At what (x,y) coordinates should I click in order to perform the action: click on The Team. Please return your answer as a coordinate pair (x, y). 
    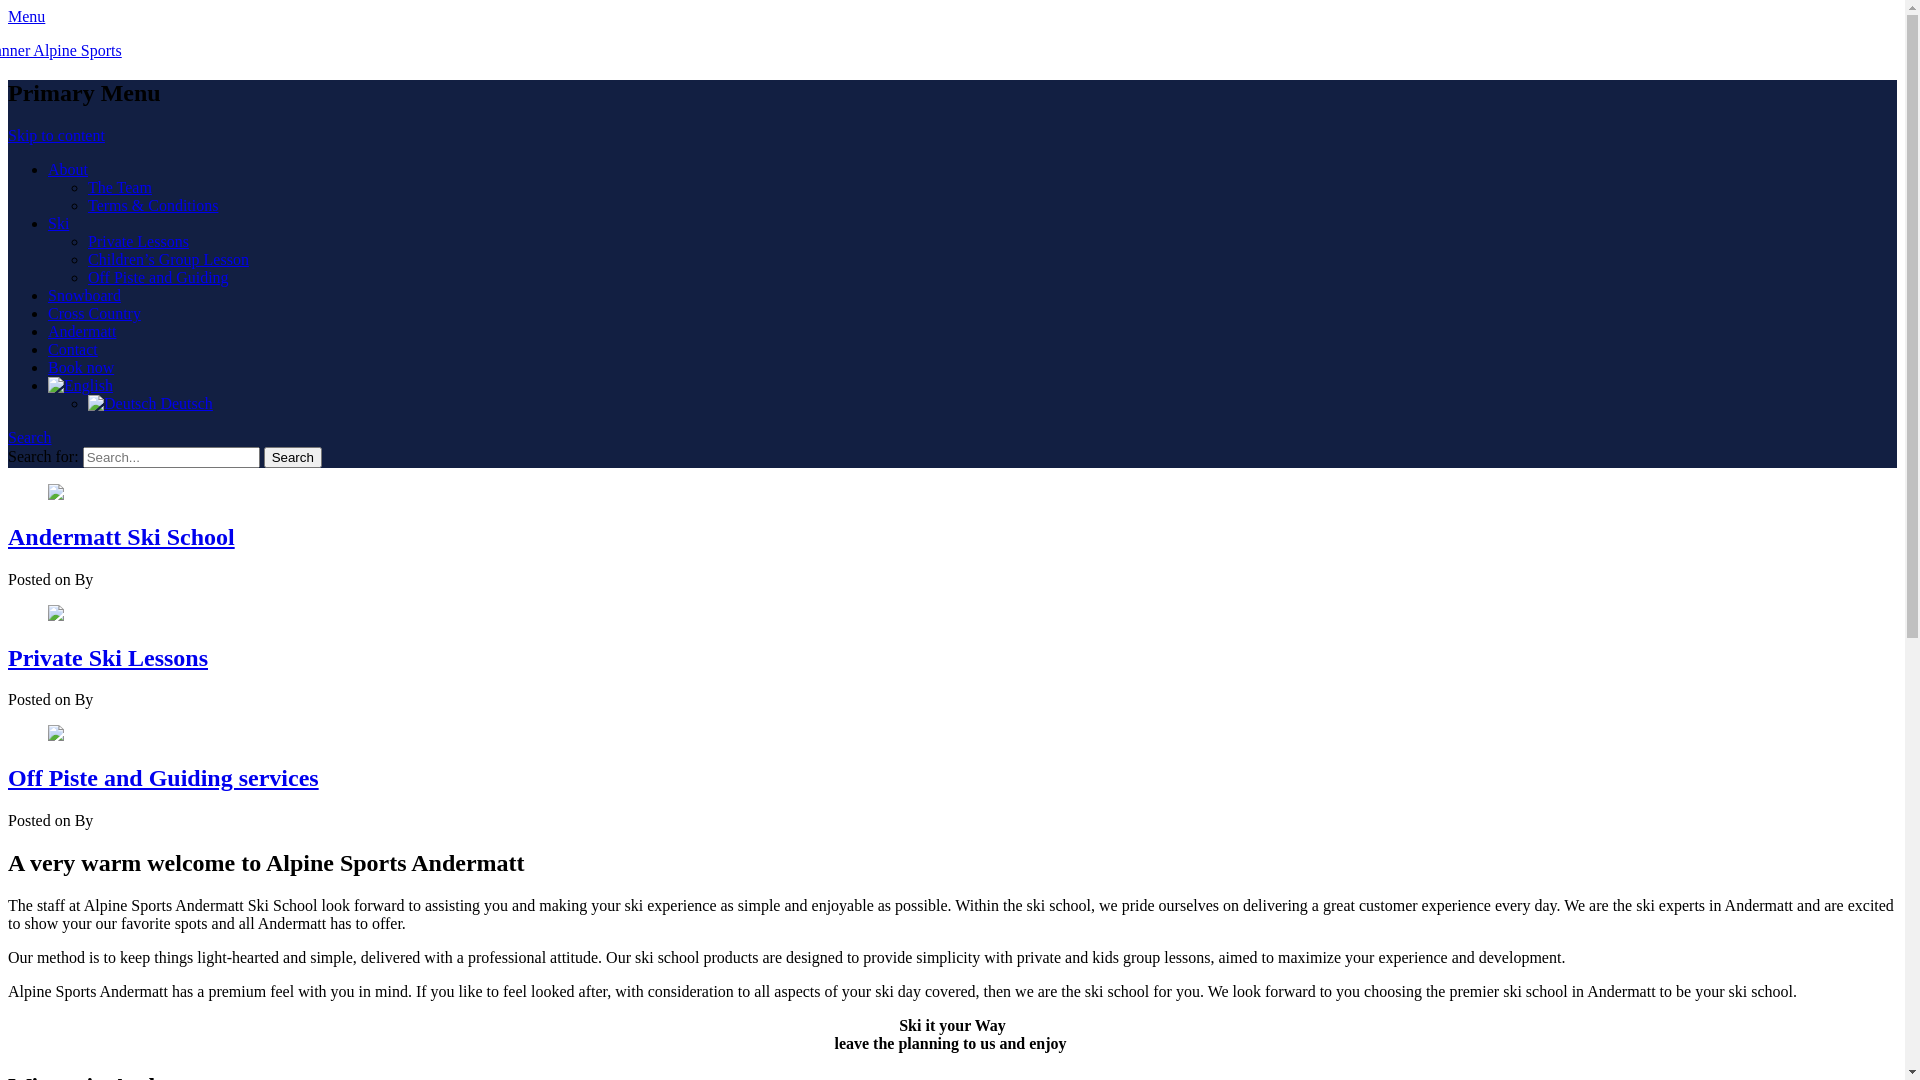
    Looking at the image, I should click on (120, 188).